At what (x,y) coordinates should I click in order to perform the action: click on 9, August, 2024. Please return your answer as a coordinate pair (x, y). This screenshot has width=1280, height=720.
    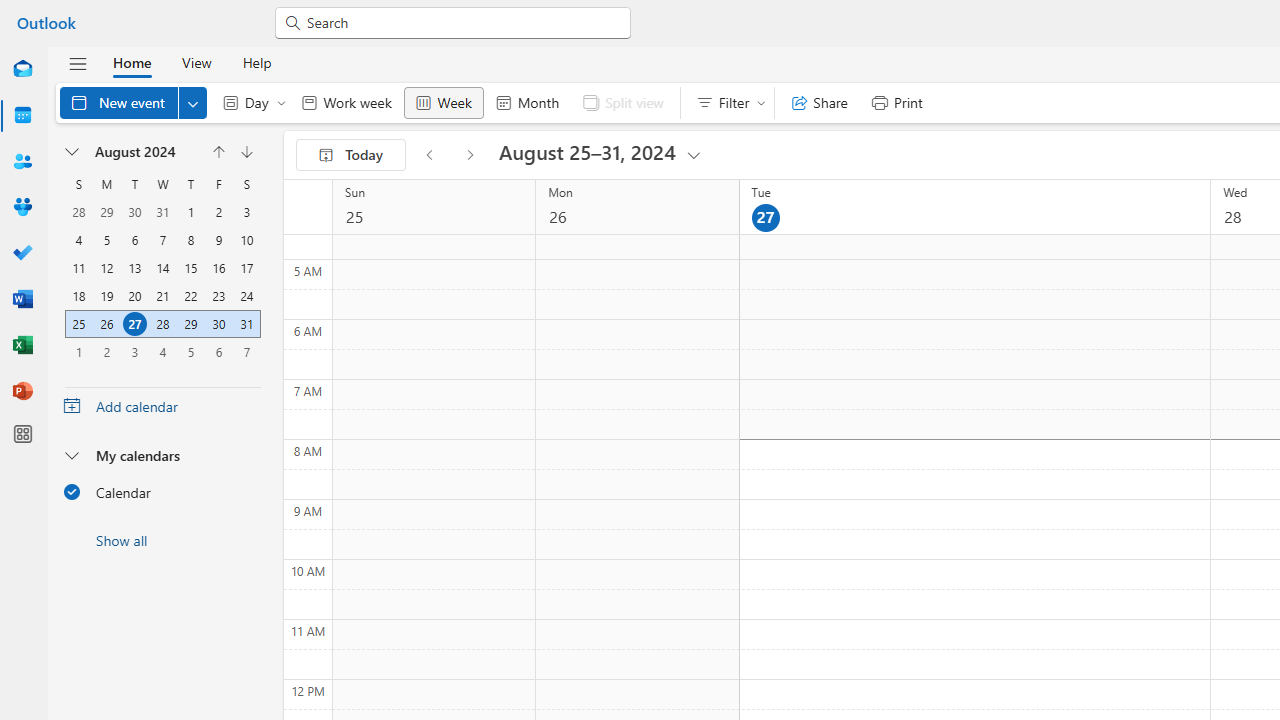
    Looking at the image, I should click on (218, 240).